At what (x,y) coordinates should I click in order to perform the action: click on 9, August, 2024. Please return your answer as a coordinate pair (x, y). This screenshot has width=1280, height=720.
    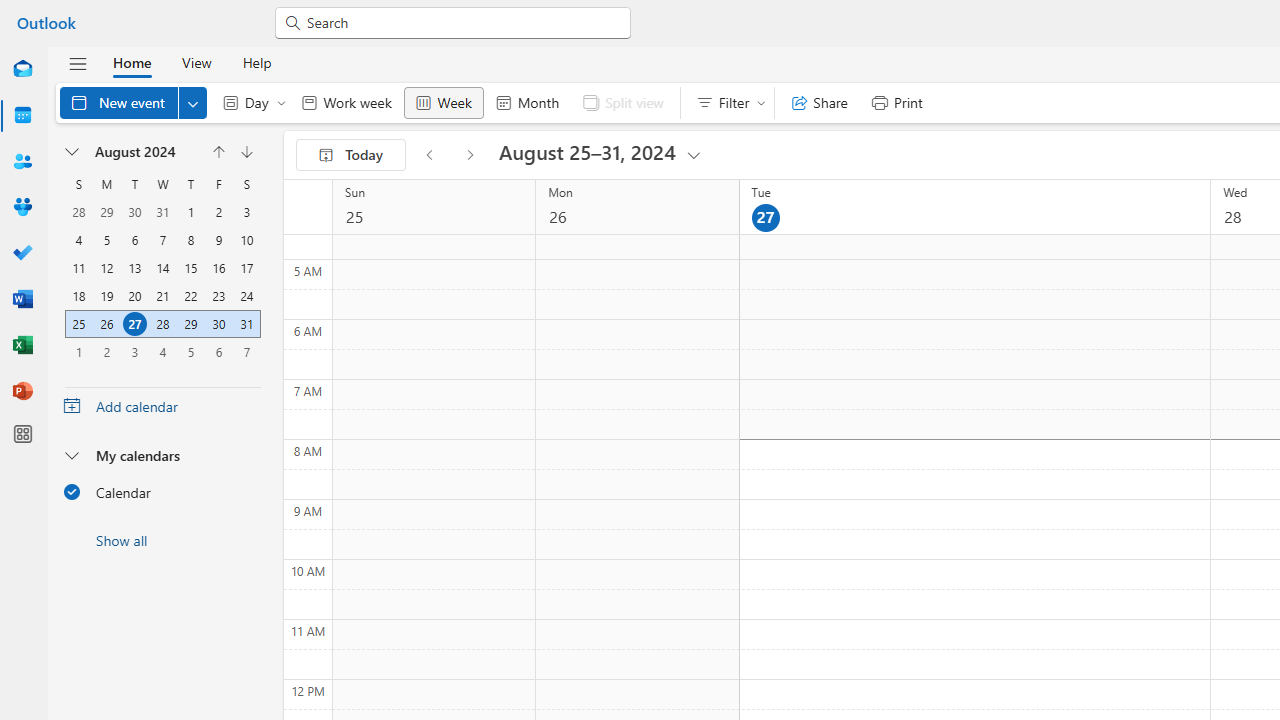
    Looking at the image, I should click on (218, 240).